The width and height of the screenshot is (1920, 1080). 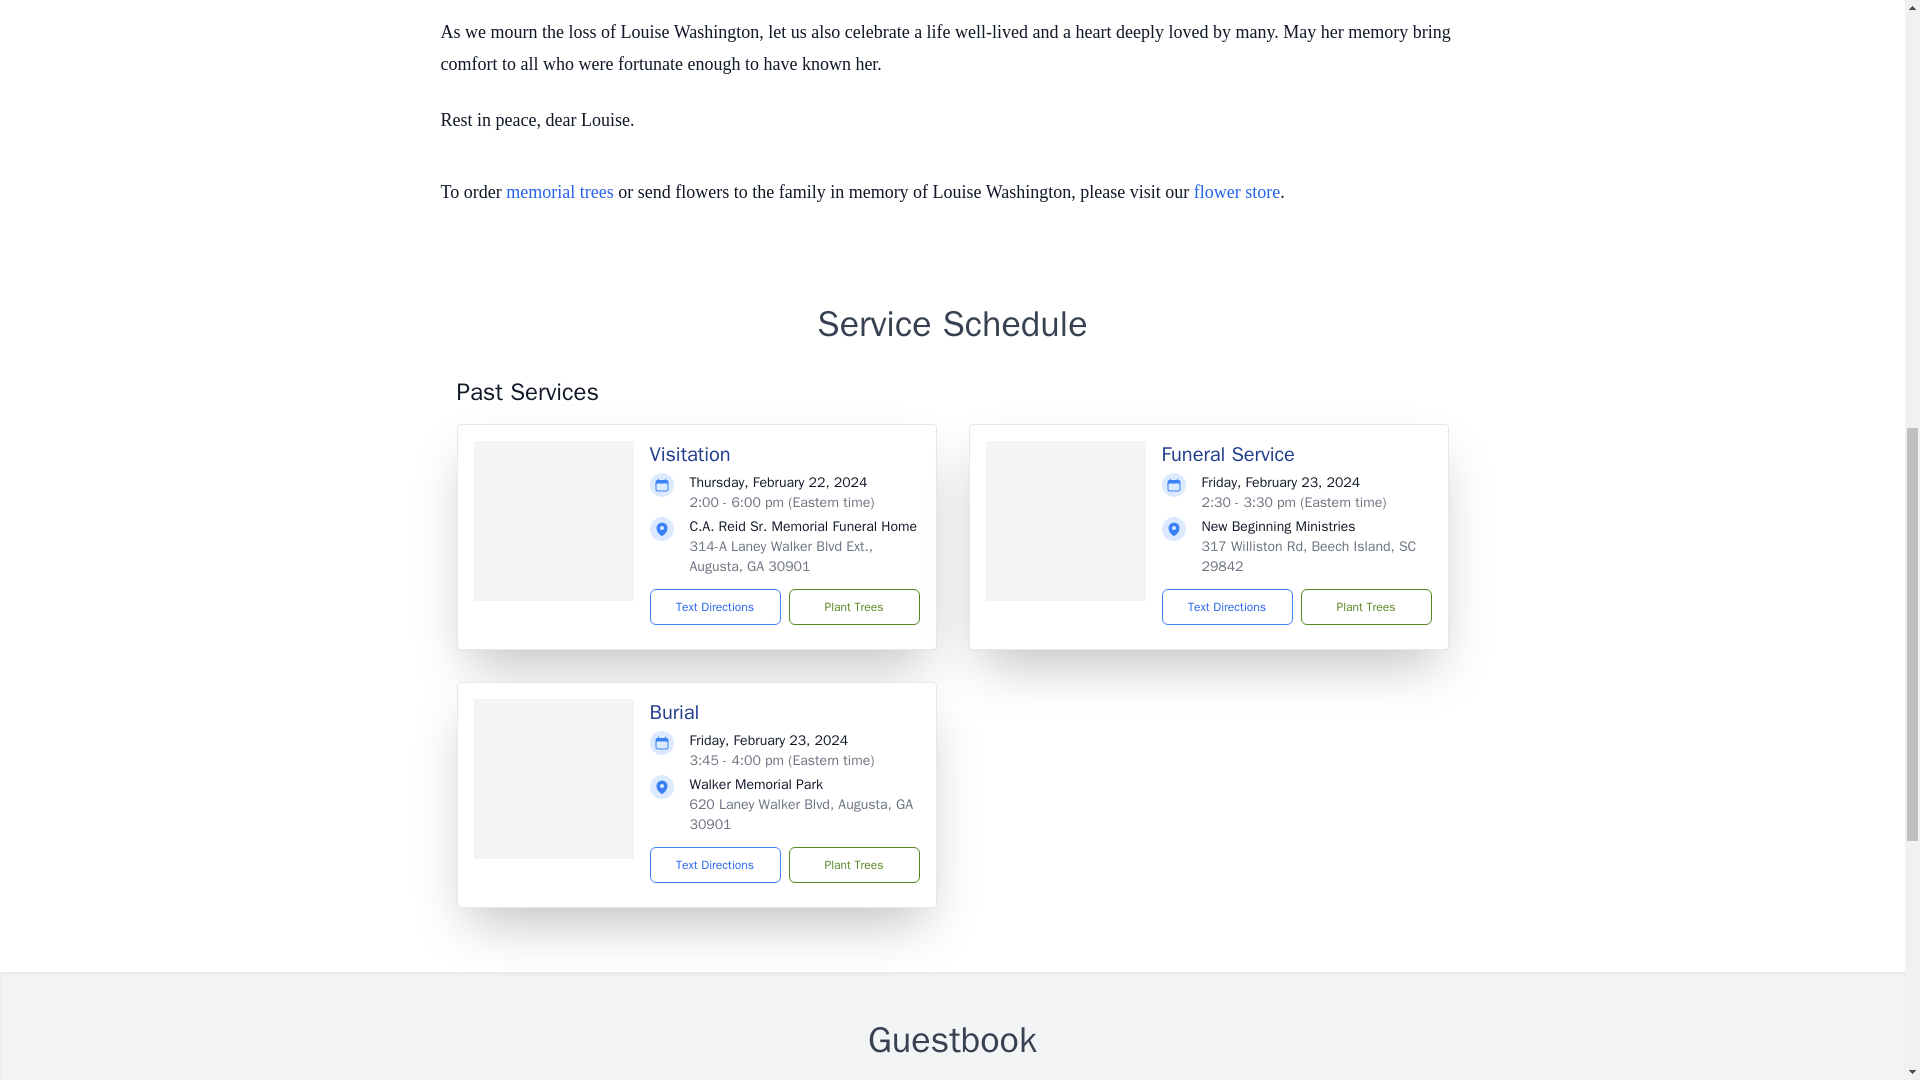 What do you see at coordinates (1364, 606) in the screenshot?
I see `Plant Trees` at bounding box center [1364, 606].